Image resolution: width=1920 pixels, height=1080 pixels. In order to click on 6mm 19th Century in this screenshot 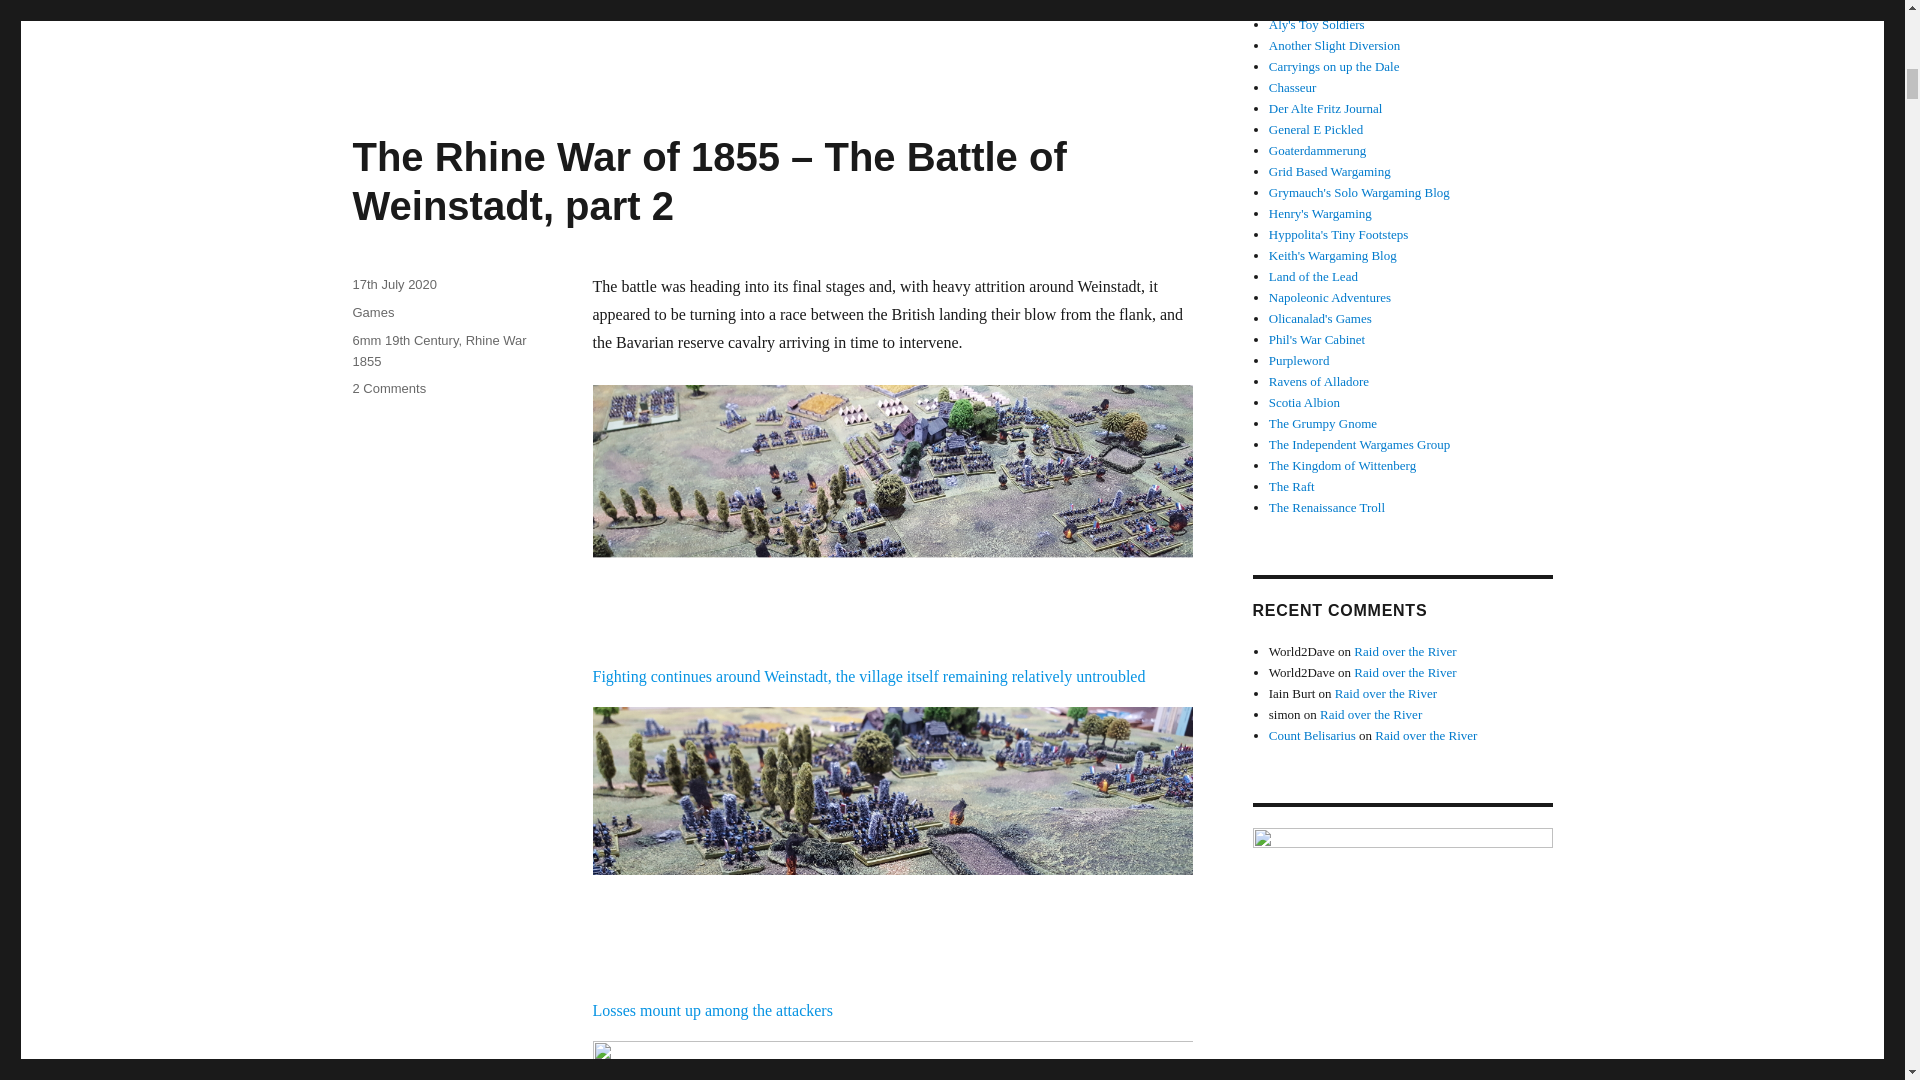, I will do `click(404, 340)`.